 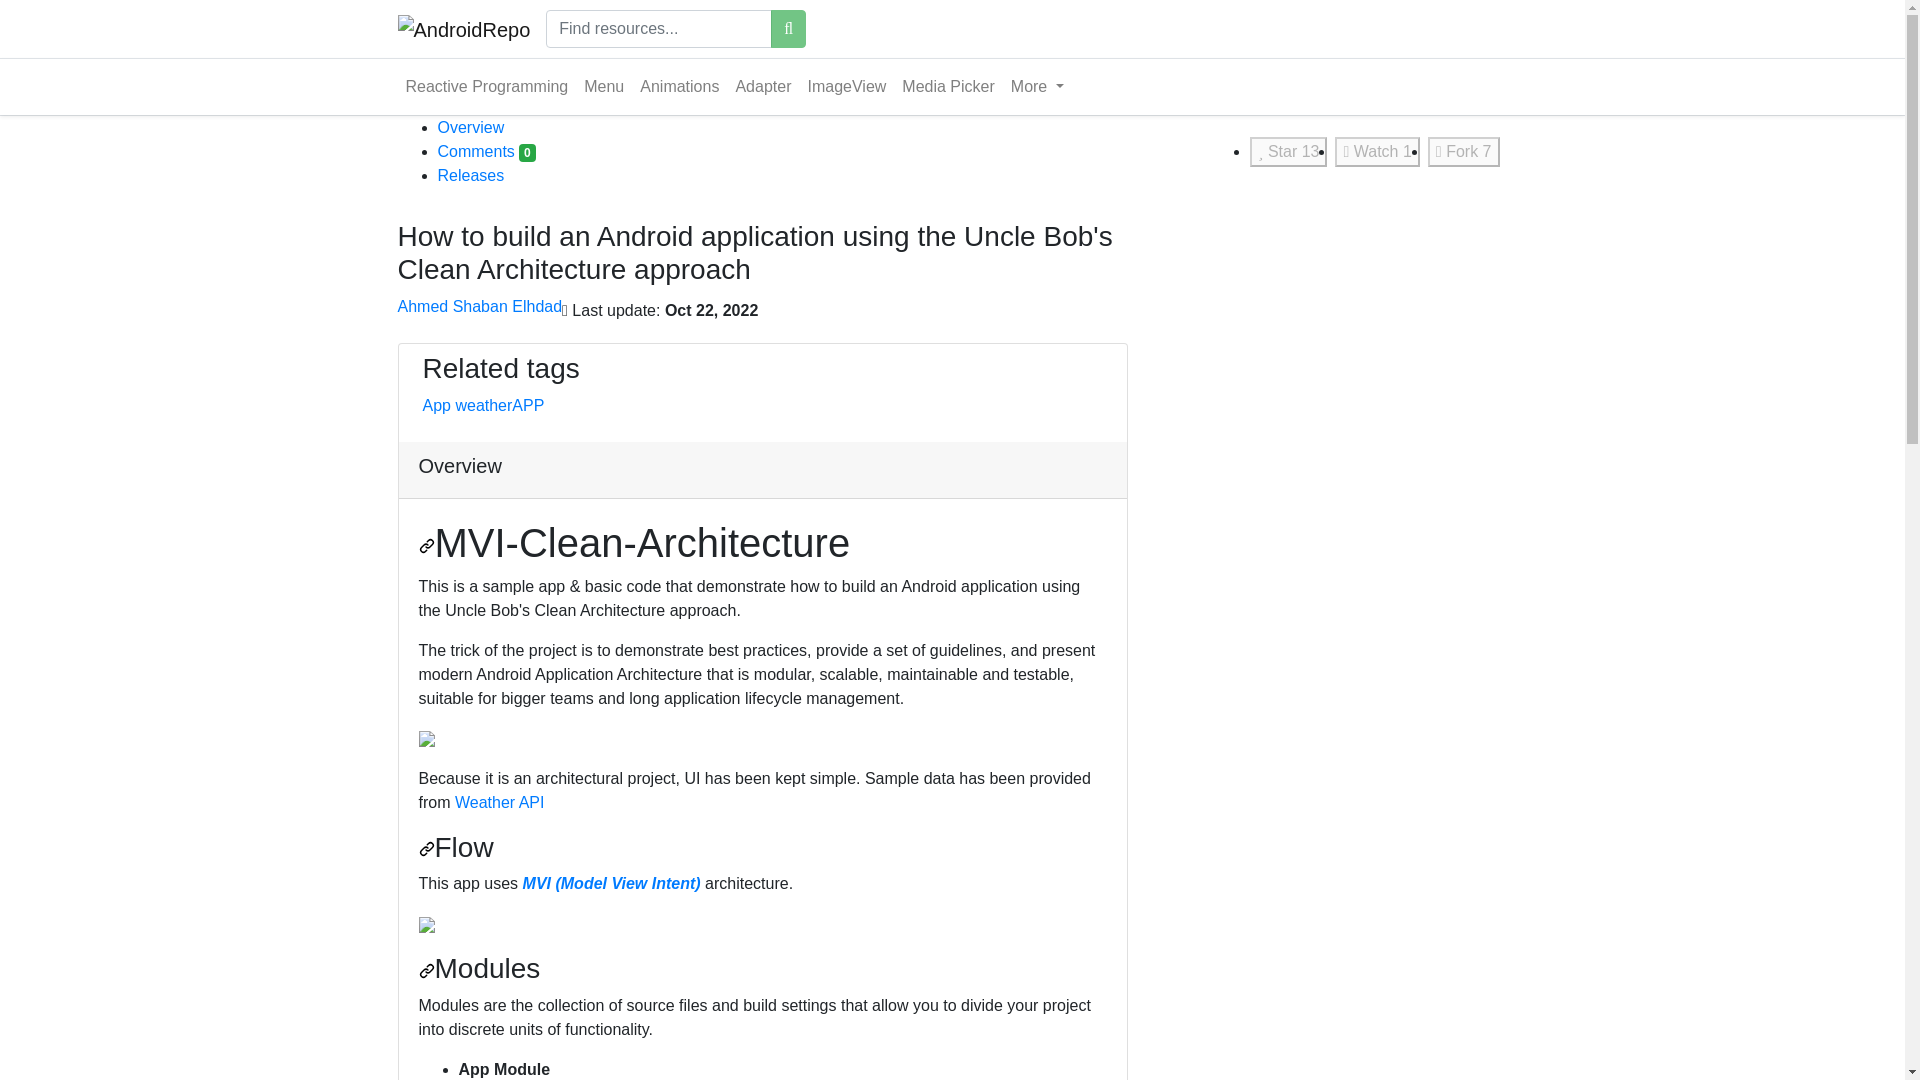 What do you see at coordinates (1036, 86) in the screenshot?
I see `More` at bounding box center [1036, 86].